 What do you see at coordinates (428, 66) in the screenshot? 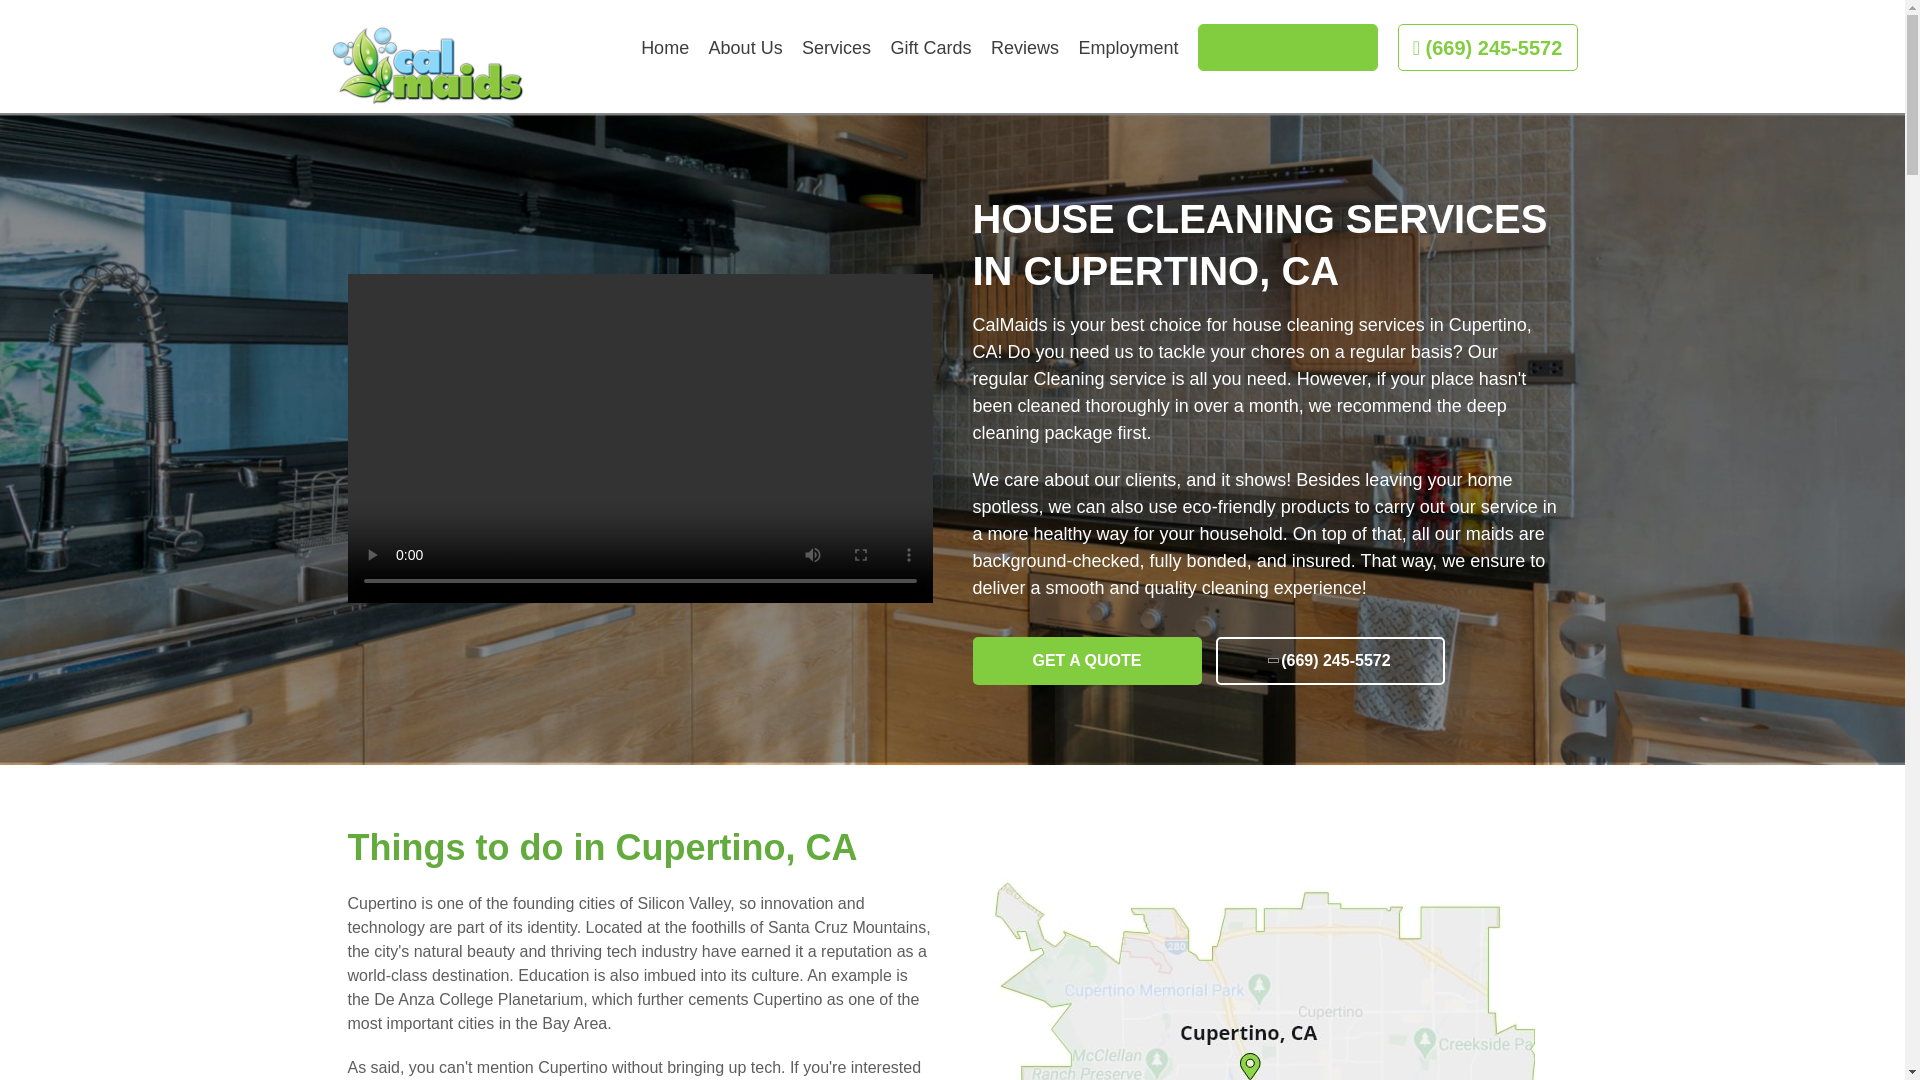
I see `Cal Maids` at bounding box center [428, 66].